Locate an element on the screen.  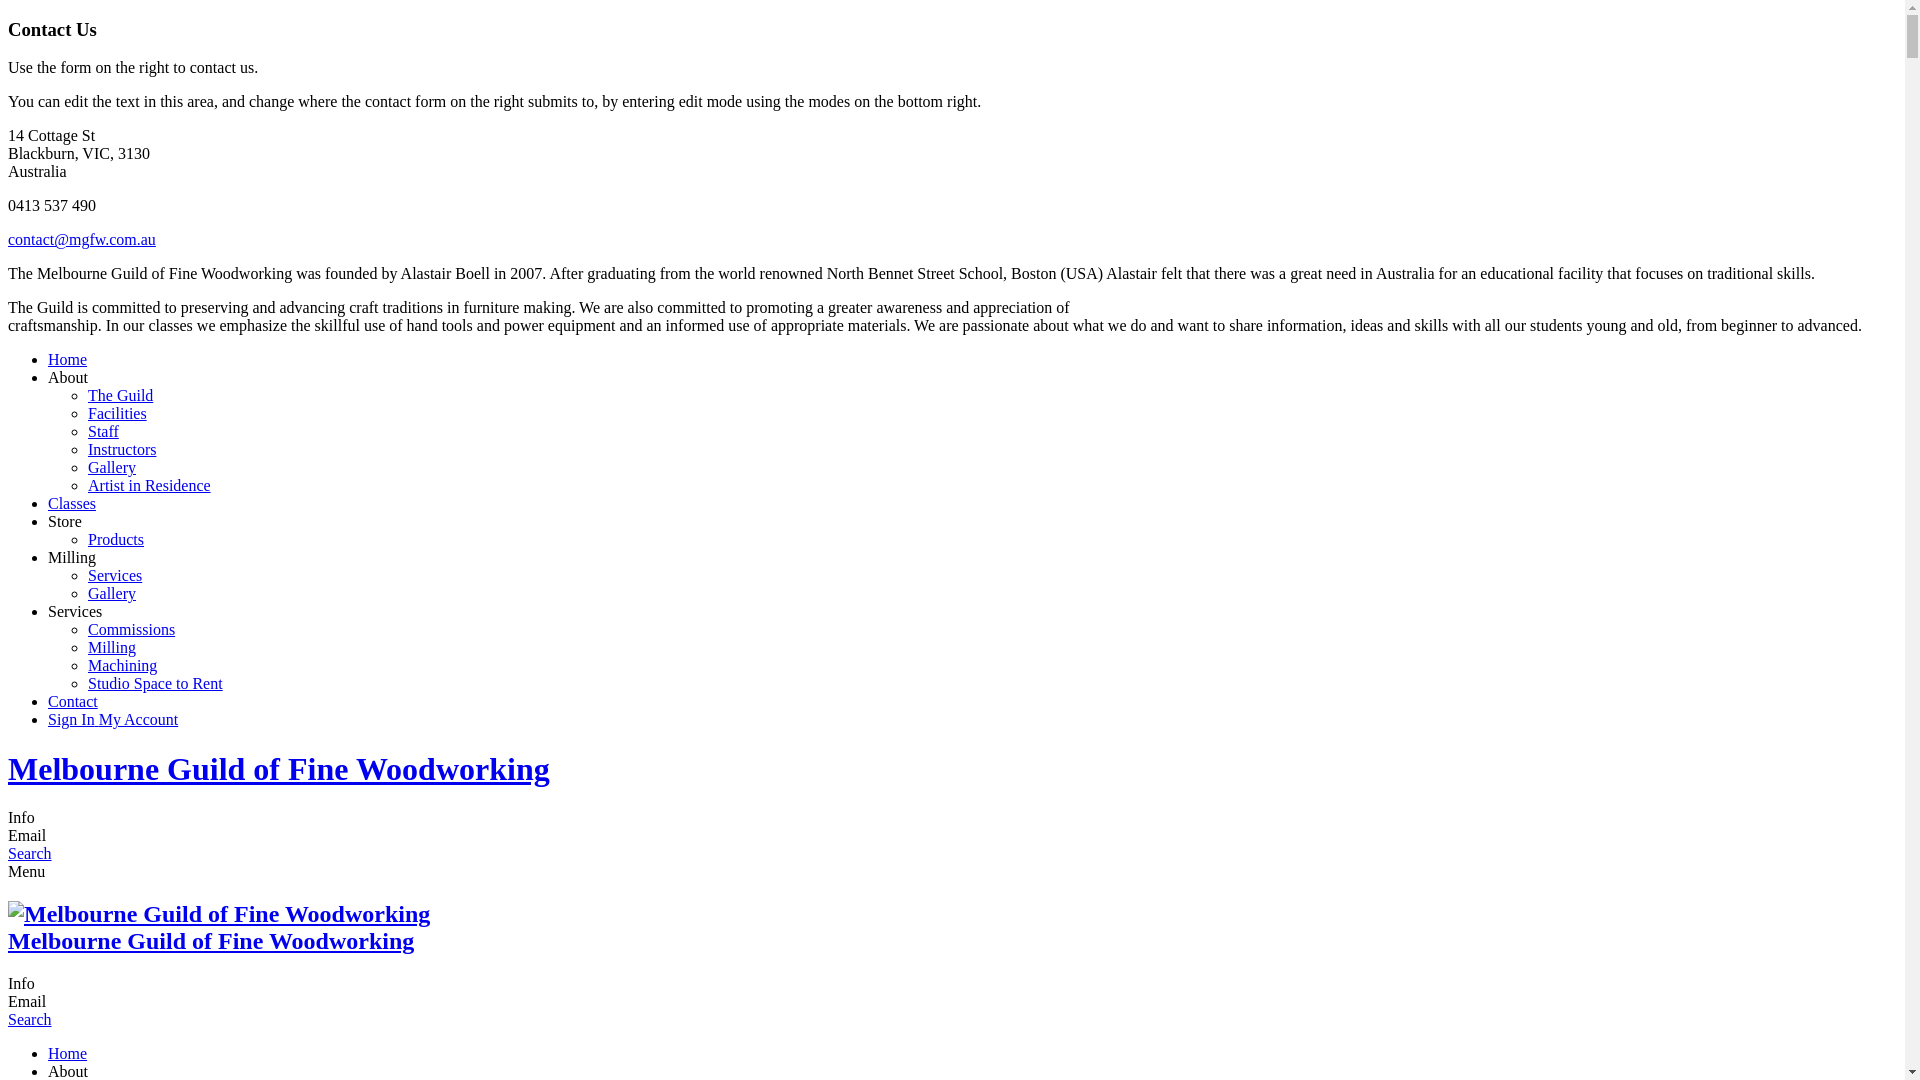
Milling is located at coordinates (112, 648).